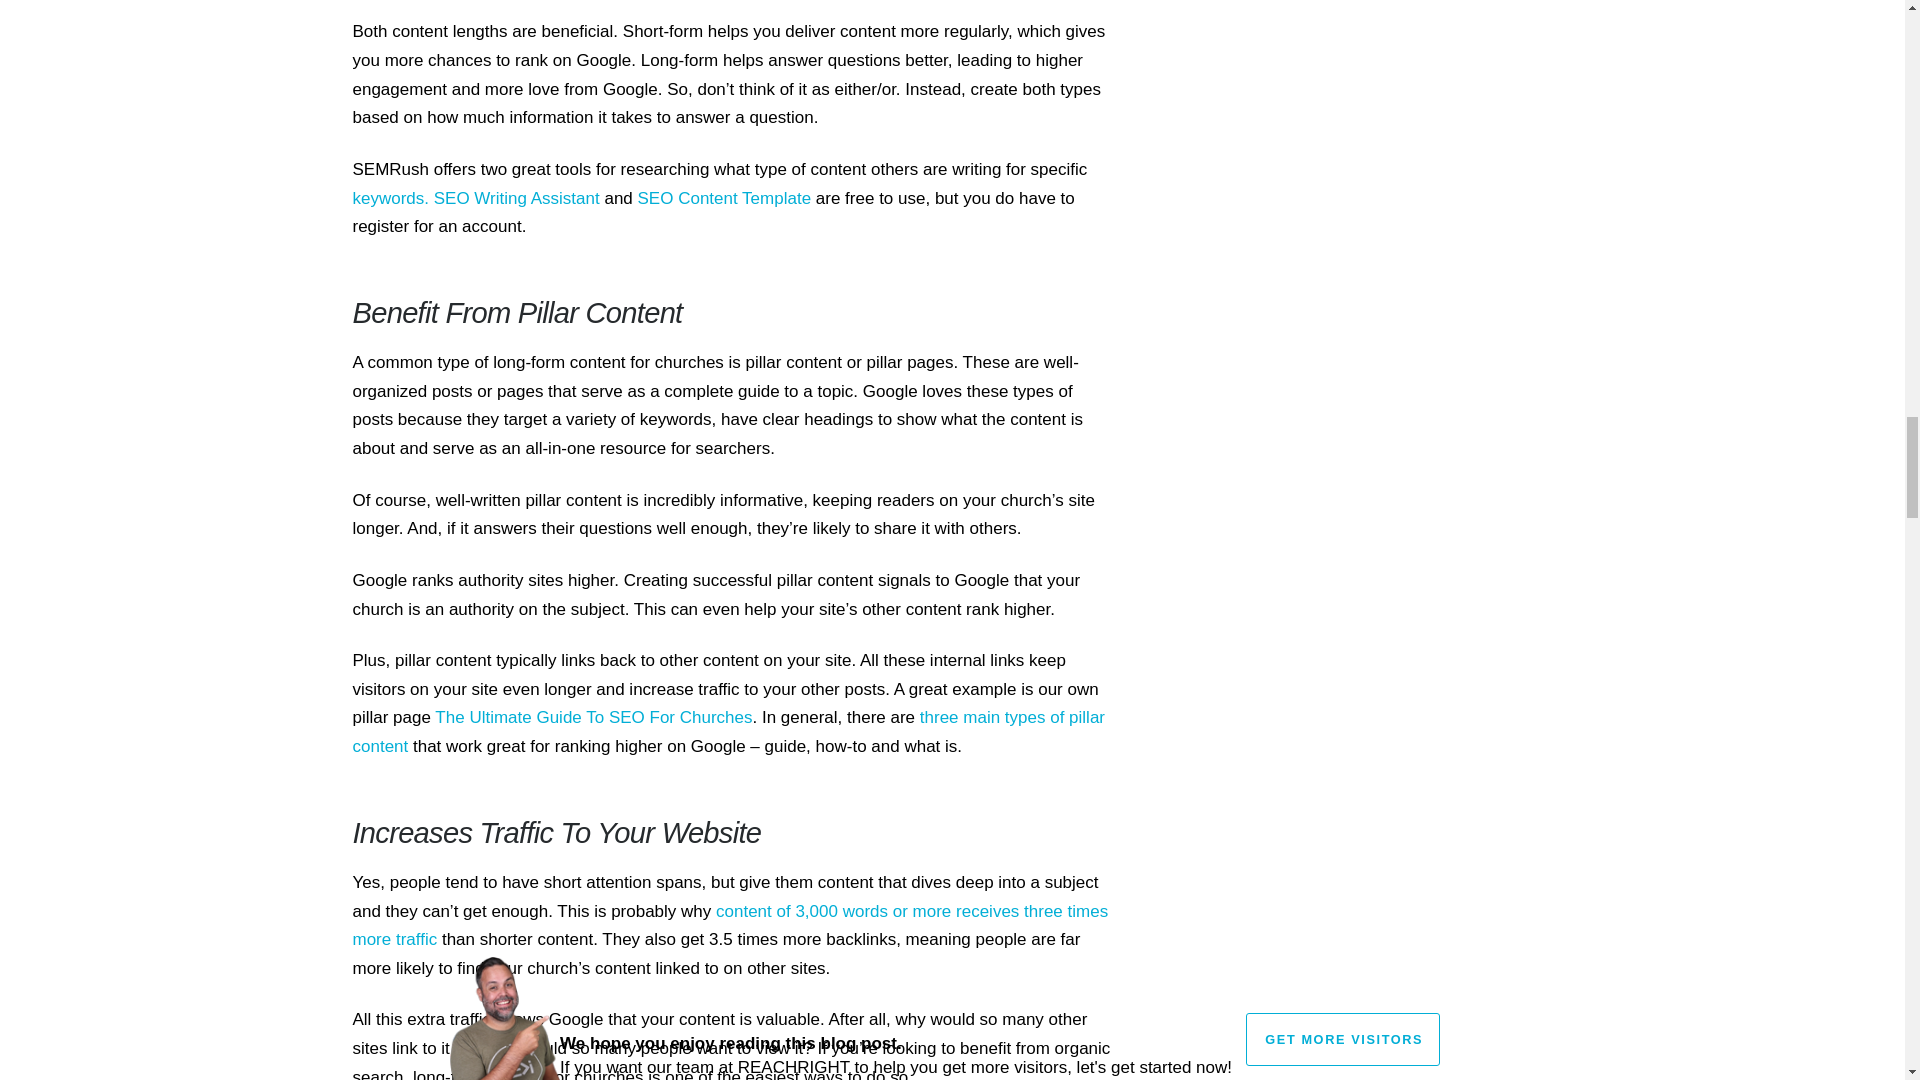  What do you see at coordinates (475, 198) in the screenshot?
I see `keywords. SEO Writing Assistant` at bounding box center [475, 198].